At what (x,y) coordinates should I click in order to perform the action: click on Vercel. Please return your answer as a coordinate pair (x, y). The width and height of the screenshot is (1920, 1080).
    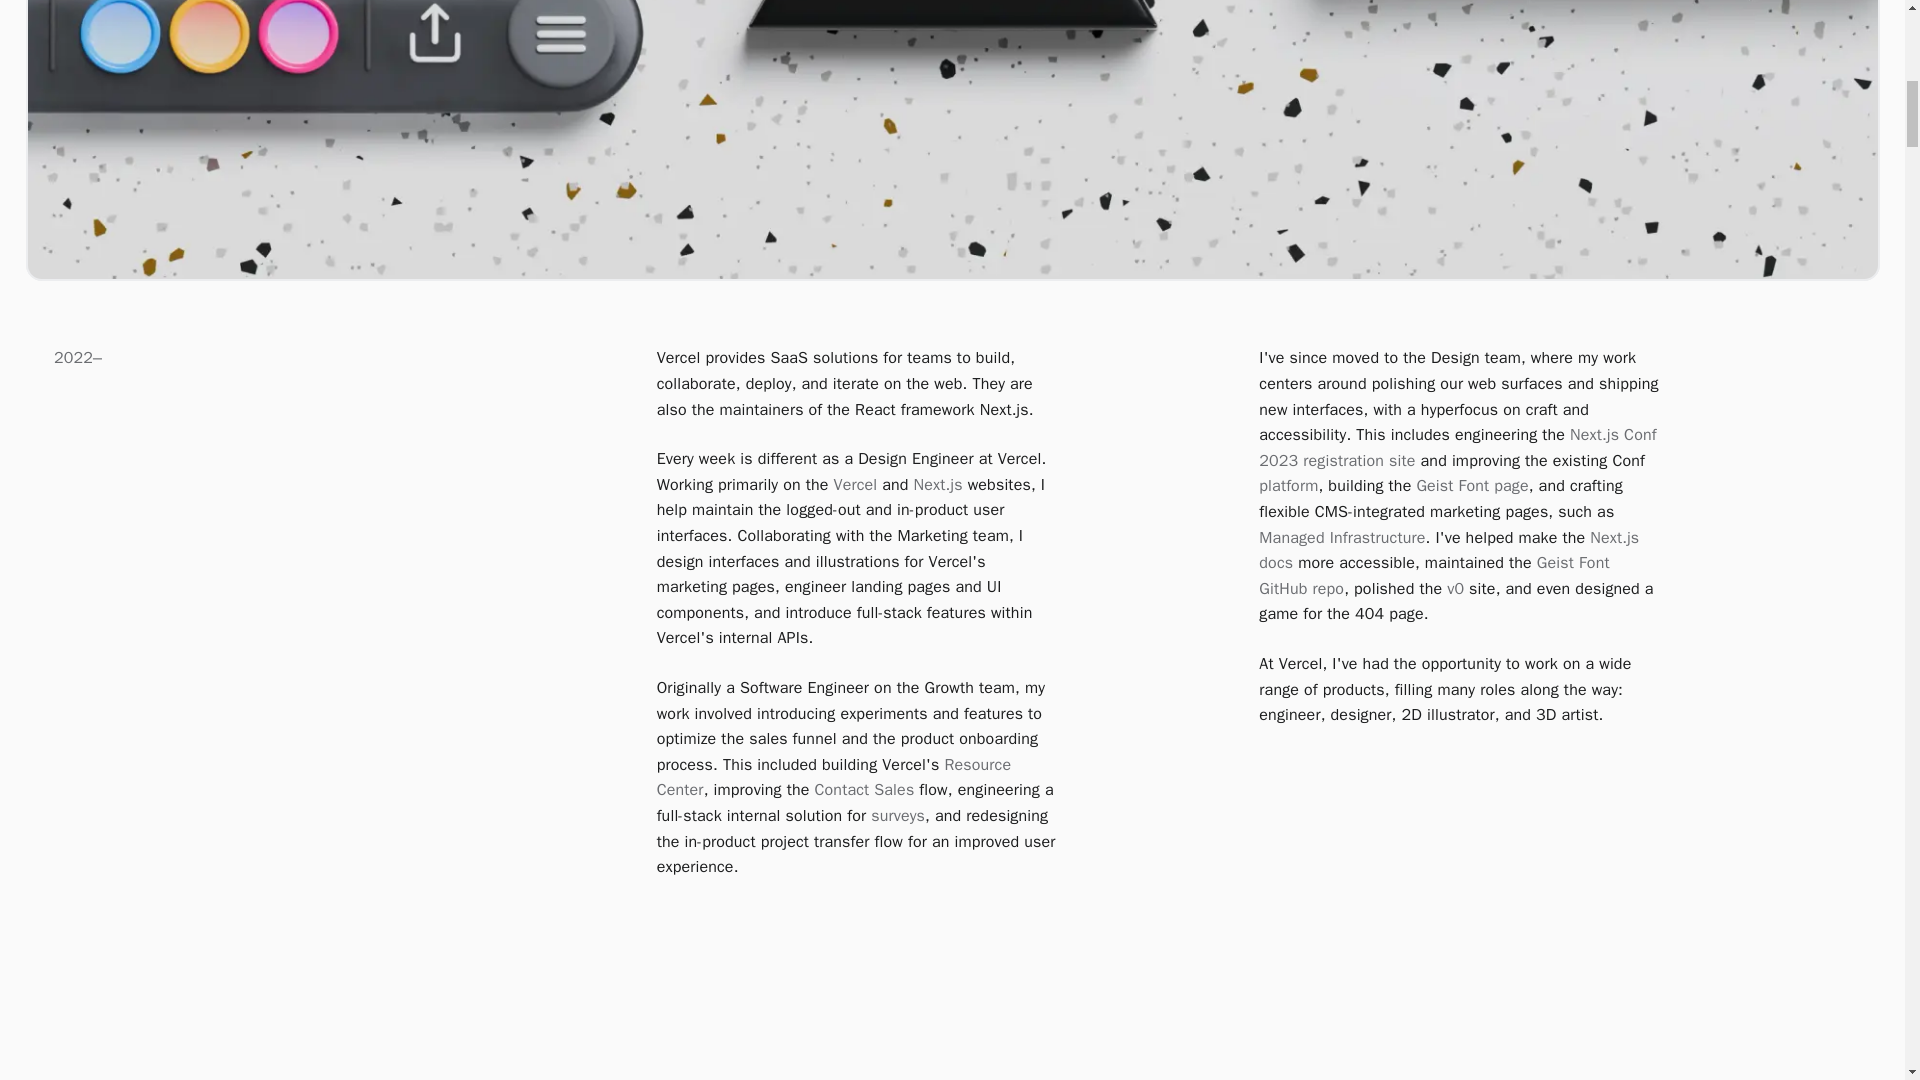
    Looking at the image, I should click on (855, 484).